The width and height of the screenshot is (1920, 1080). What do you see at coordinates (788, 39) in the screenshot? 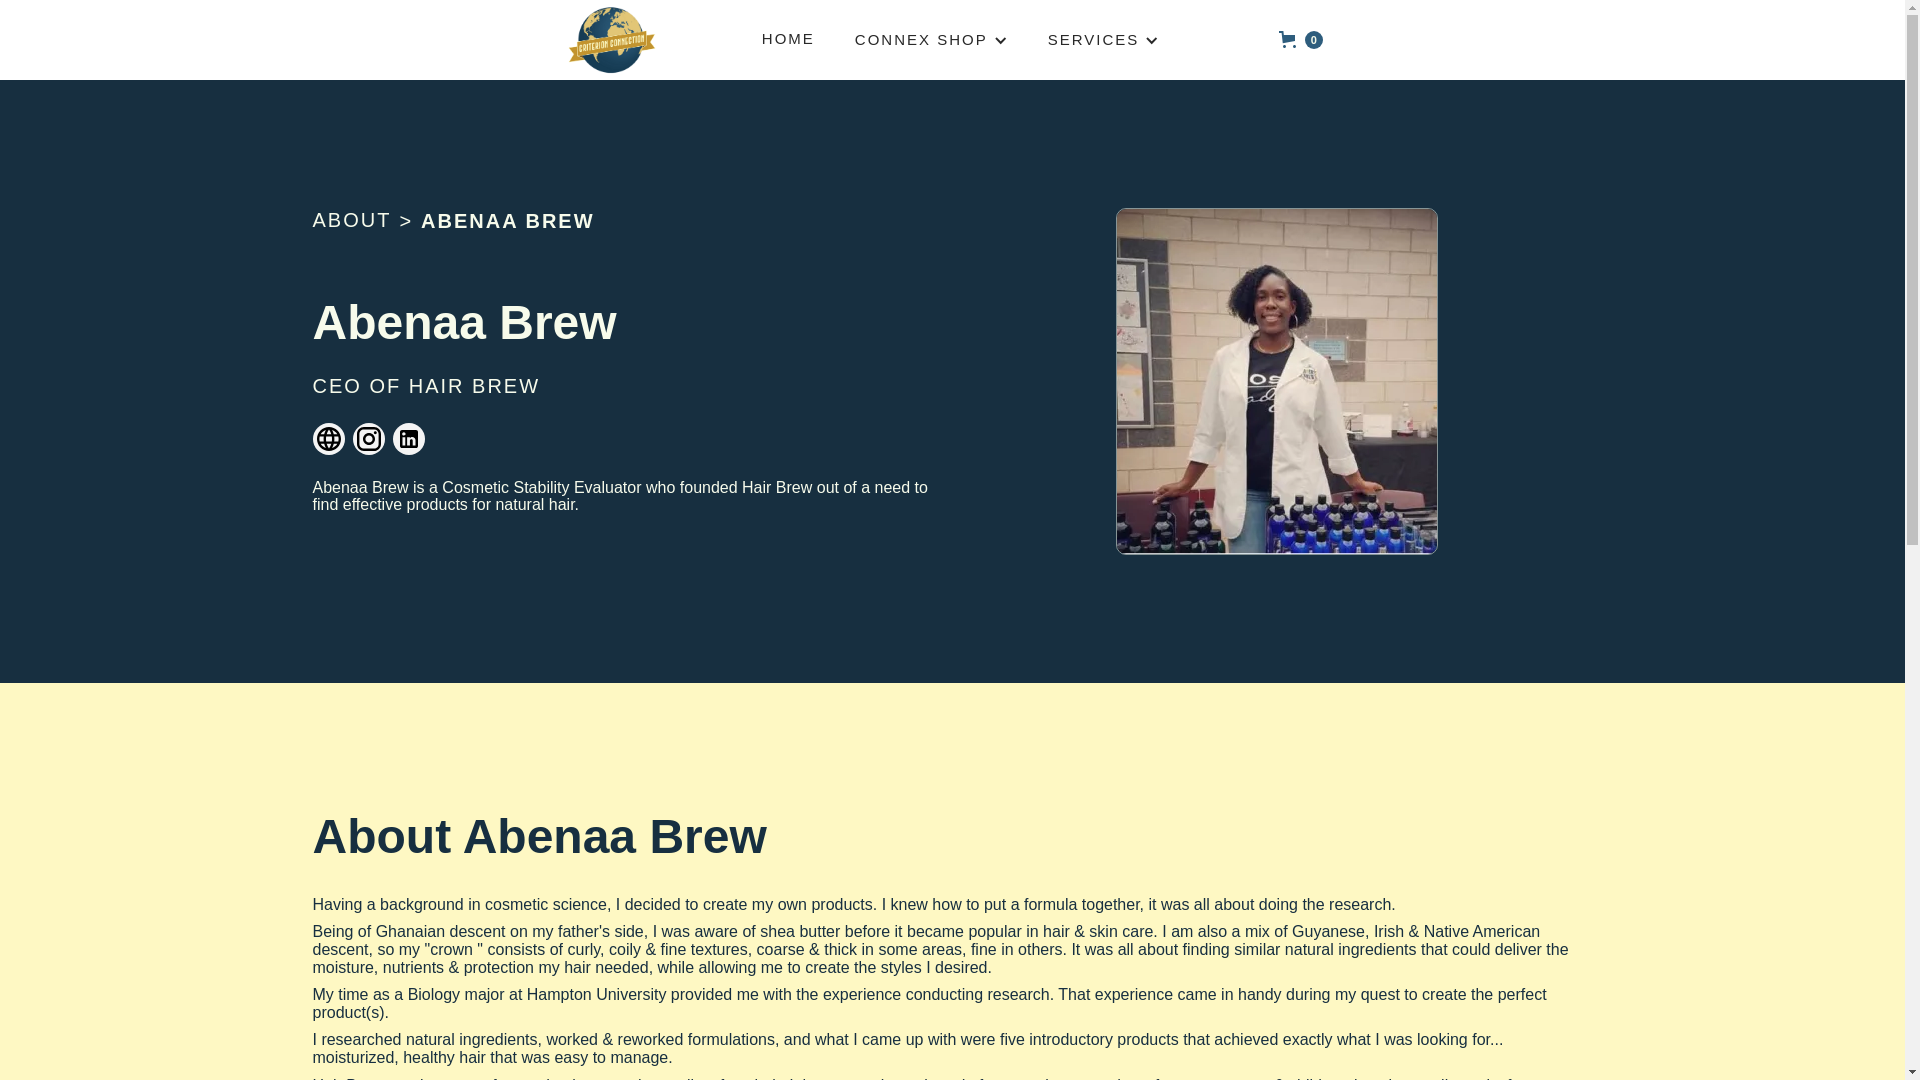
I see `HOME` at bounding box center [788, 39].